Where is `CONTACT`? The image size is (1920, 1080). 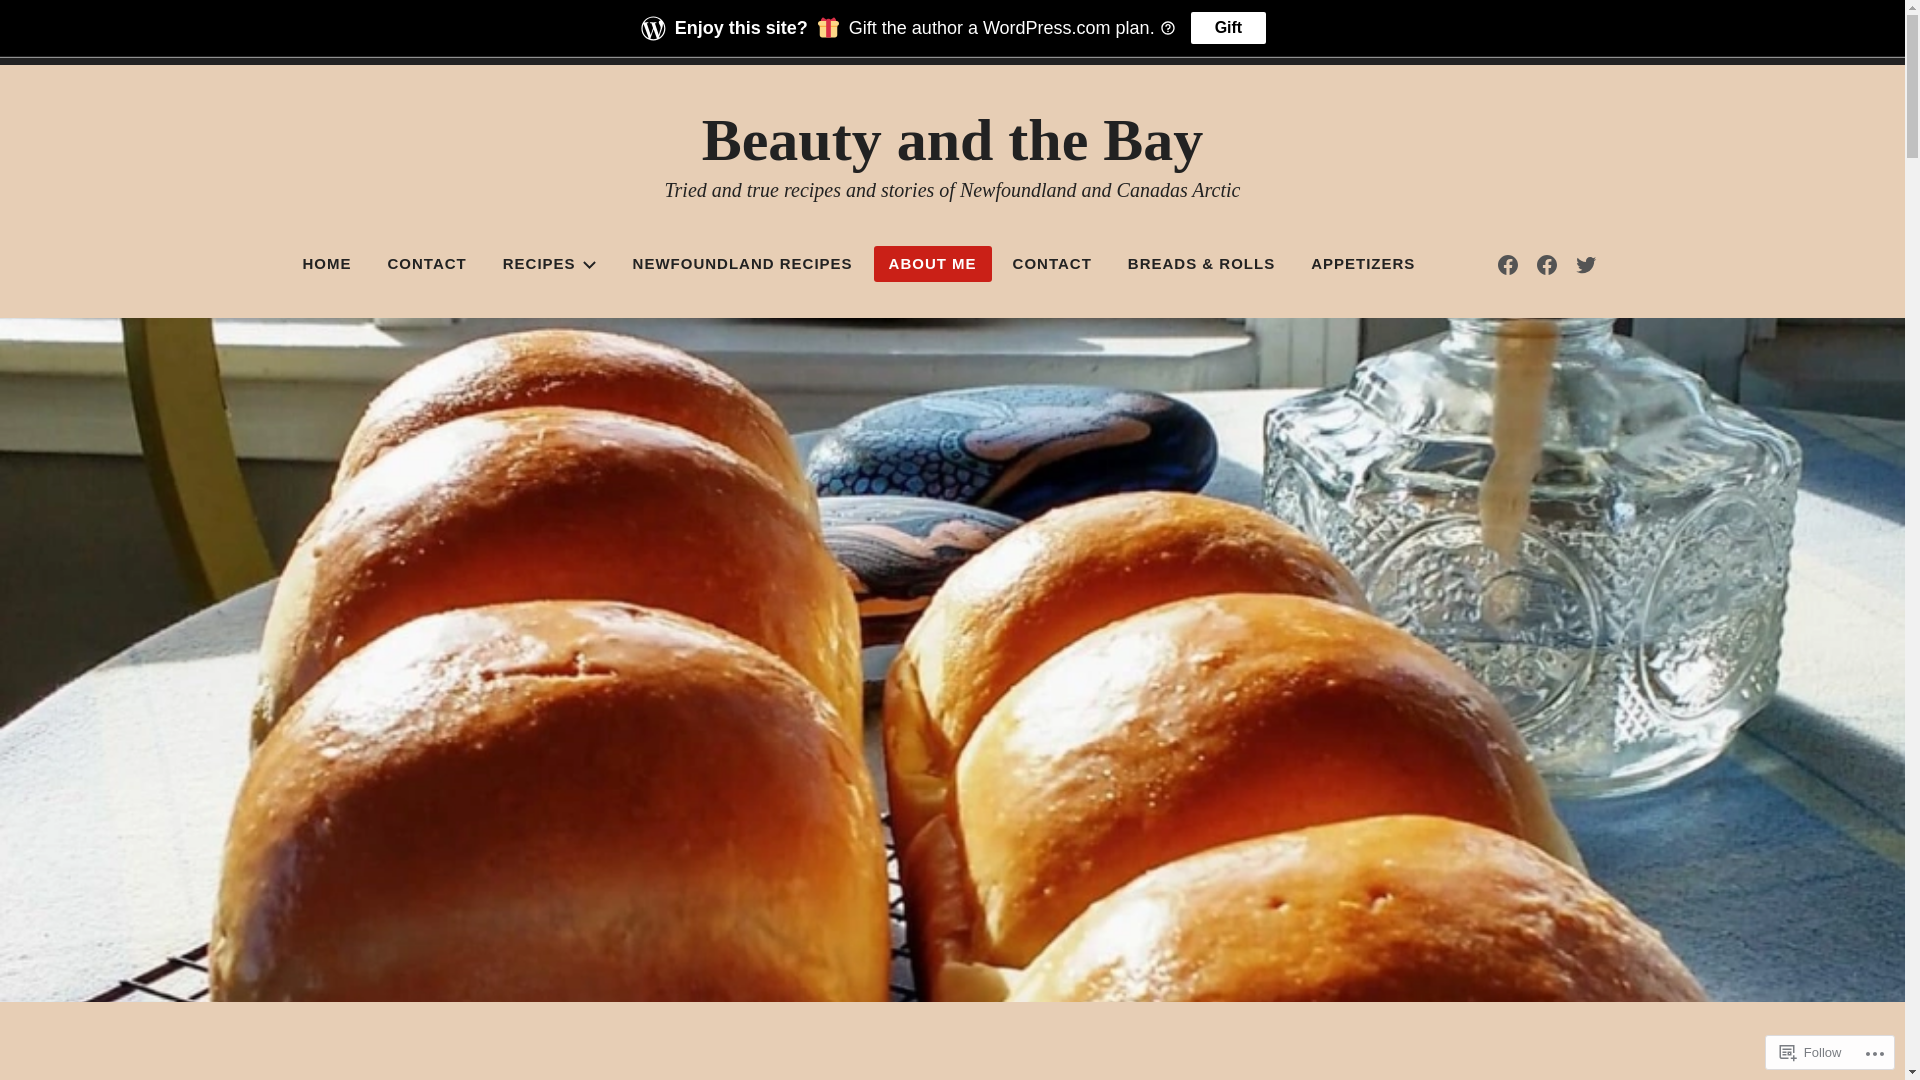
CONTACT is located at coordinates (426, 264).